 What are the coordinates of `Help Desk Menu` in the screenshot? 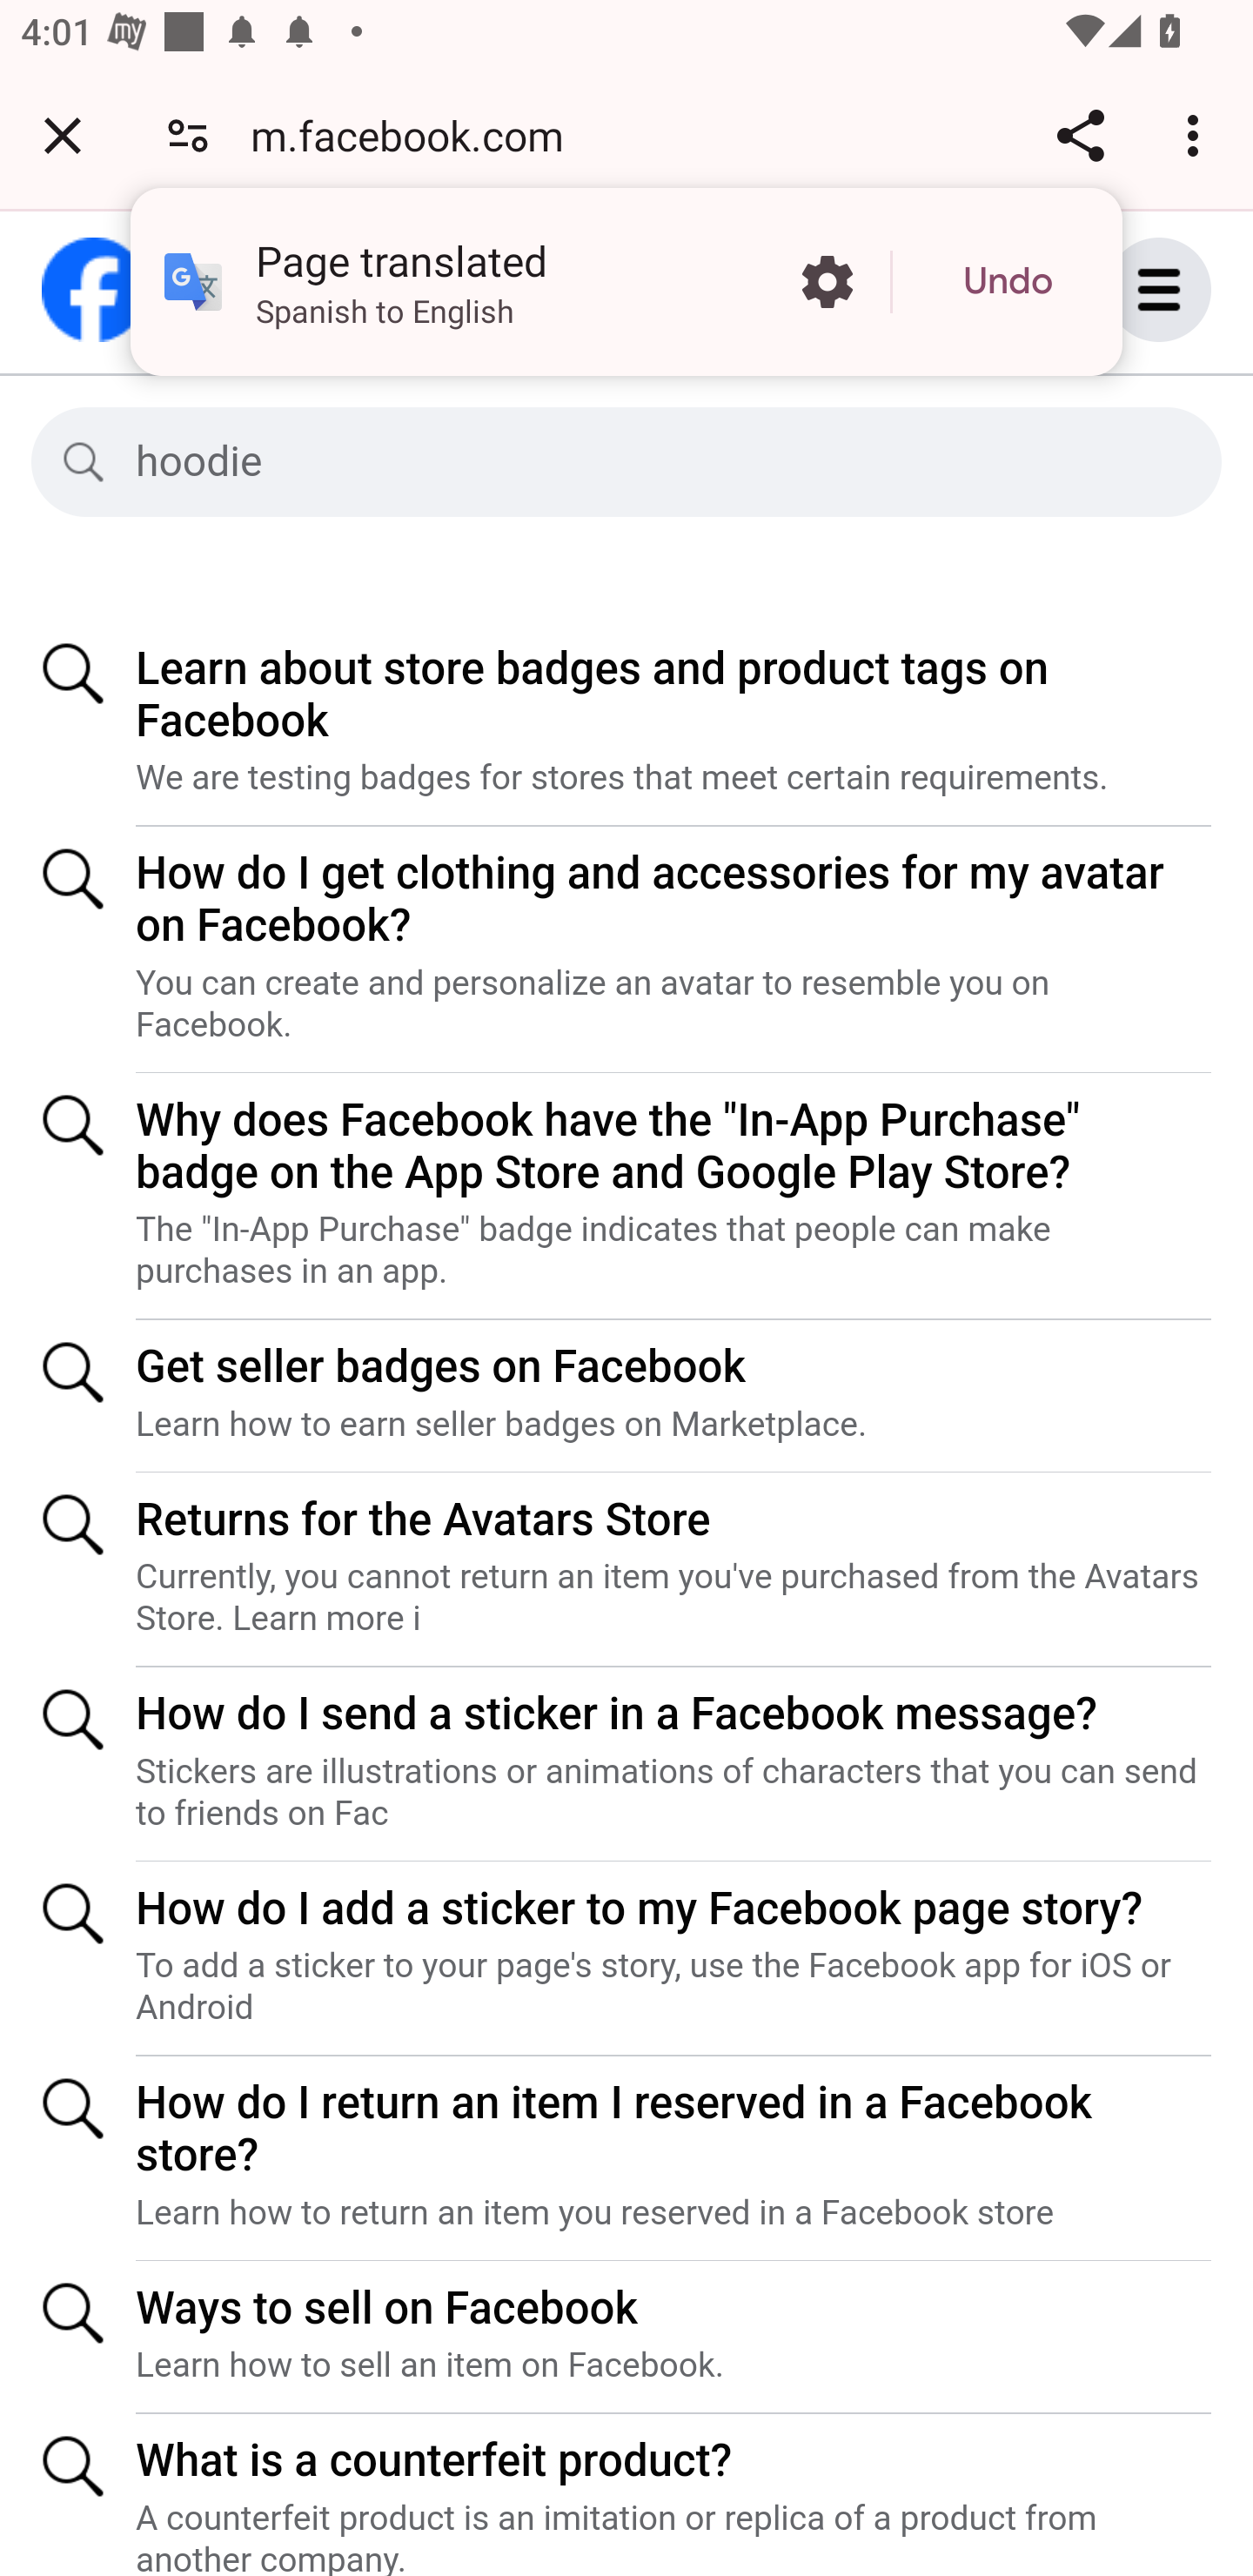 It's located at (1190, 289).